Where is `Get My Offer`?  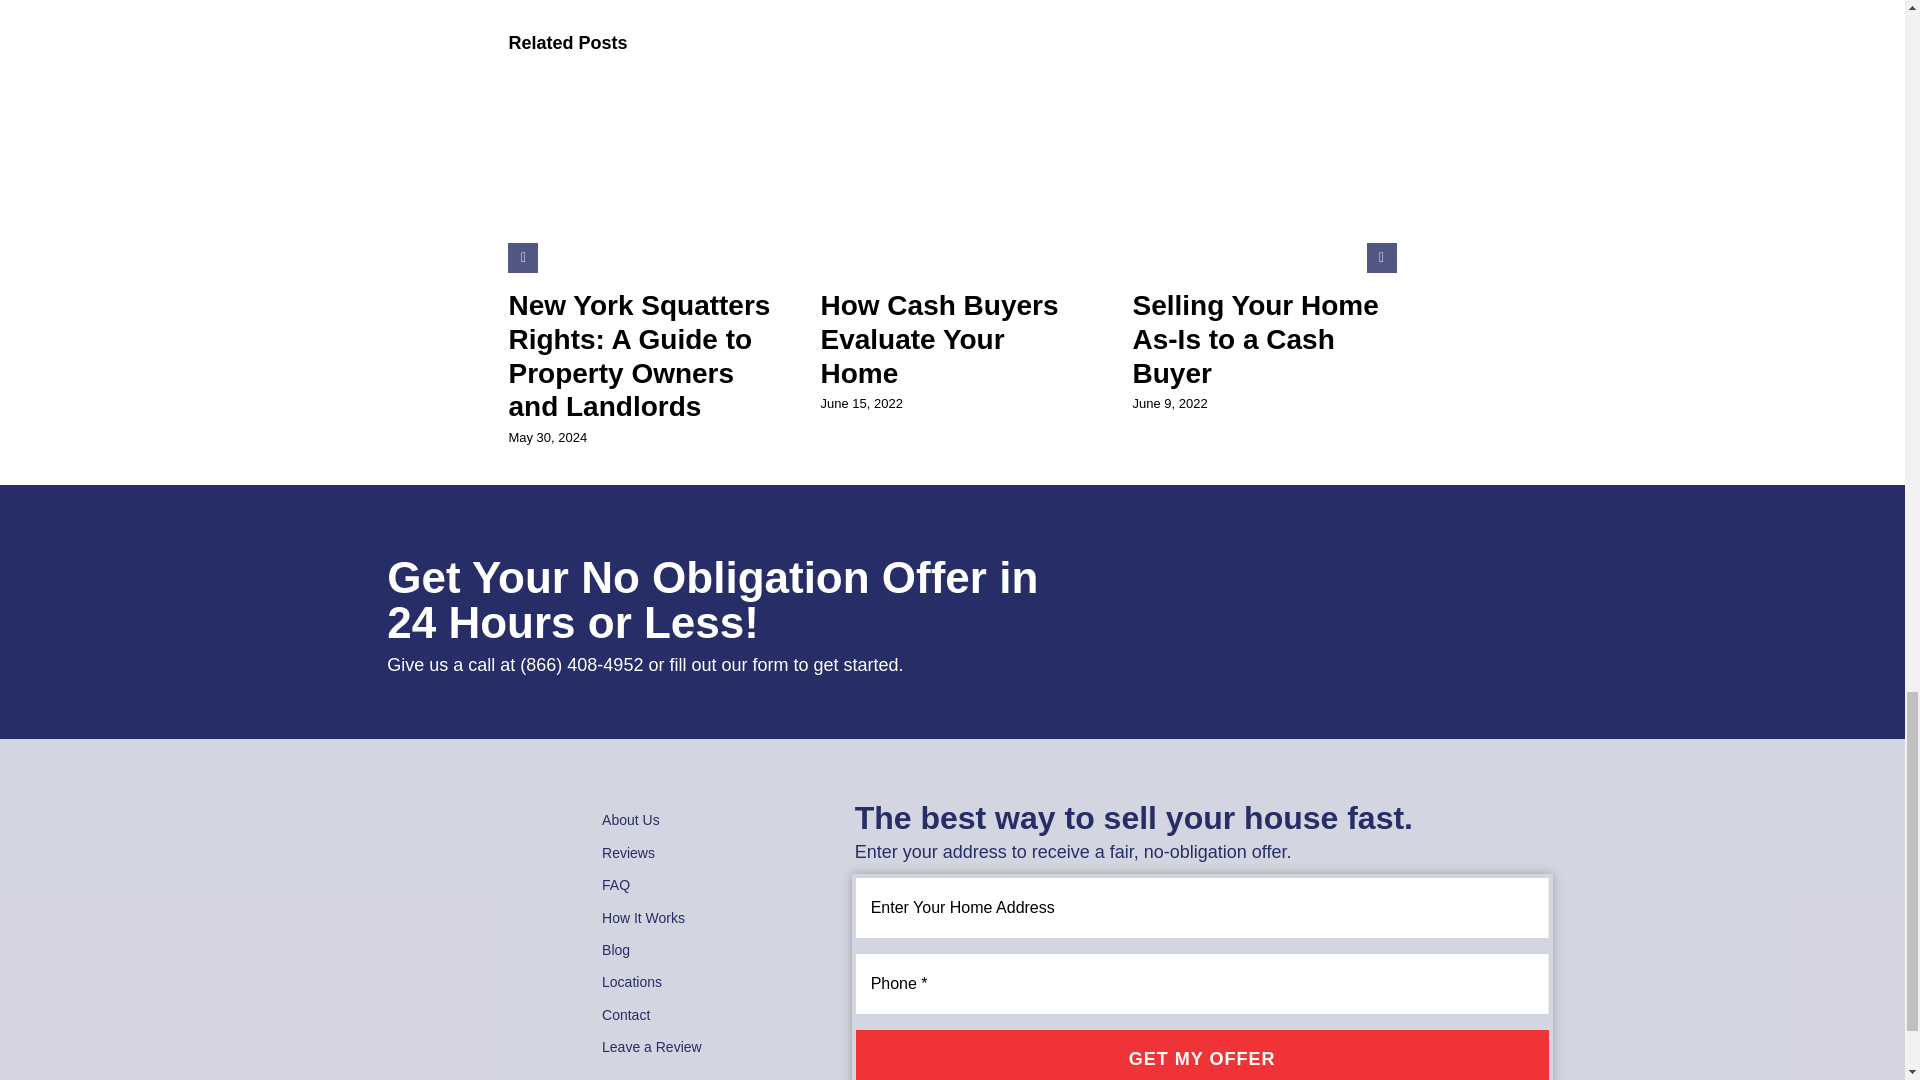 Get My Offer is located at coordinates (1202, 1055).